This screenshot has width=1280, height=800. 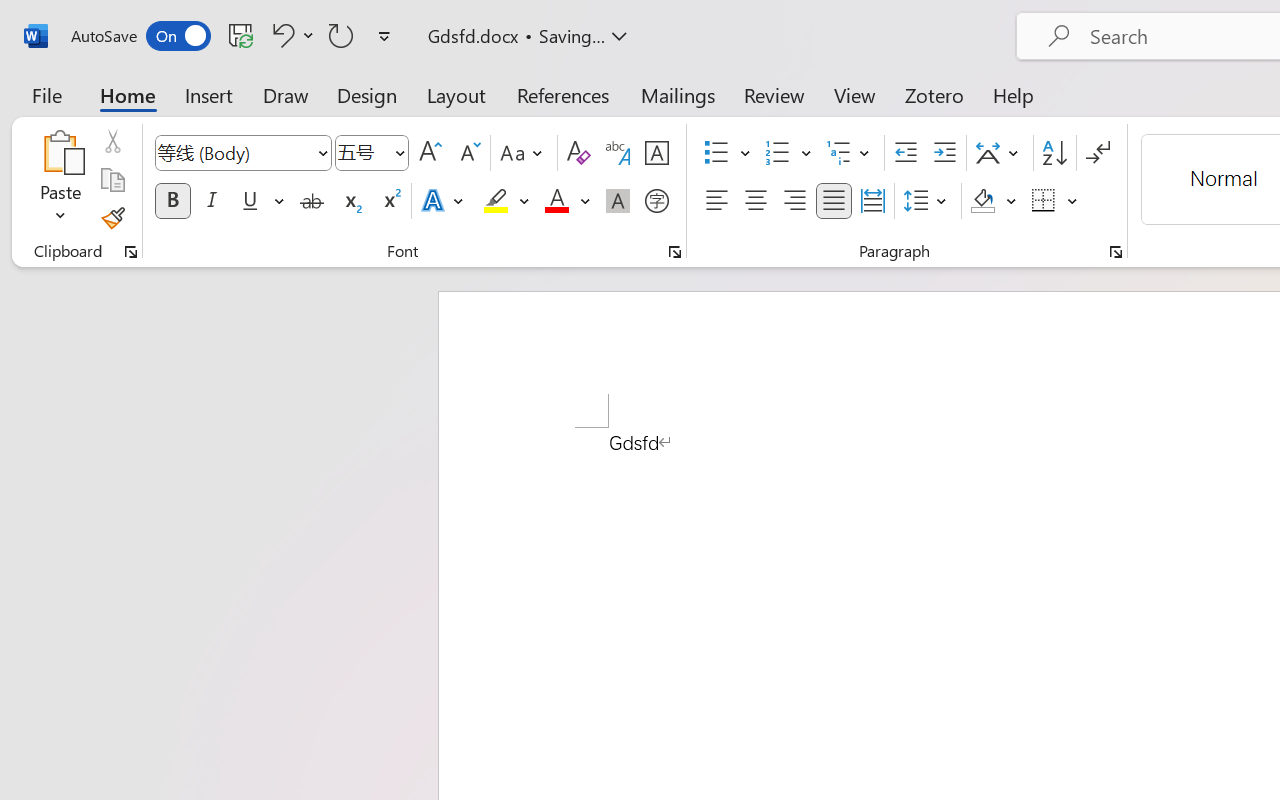 I want to click on Shading RGB(0, 0, 0), so click(x=982, y=201).